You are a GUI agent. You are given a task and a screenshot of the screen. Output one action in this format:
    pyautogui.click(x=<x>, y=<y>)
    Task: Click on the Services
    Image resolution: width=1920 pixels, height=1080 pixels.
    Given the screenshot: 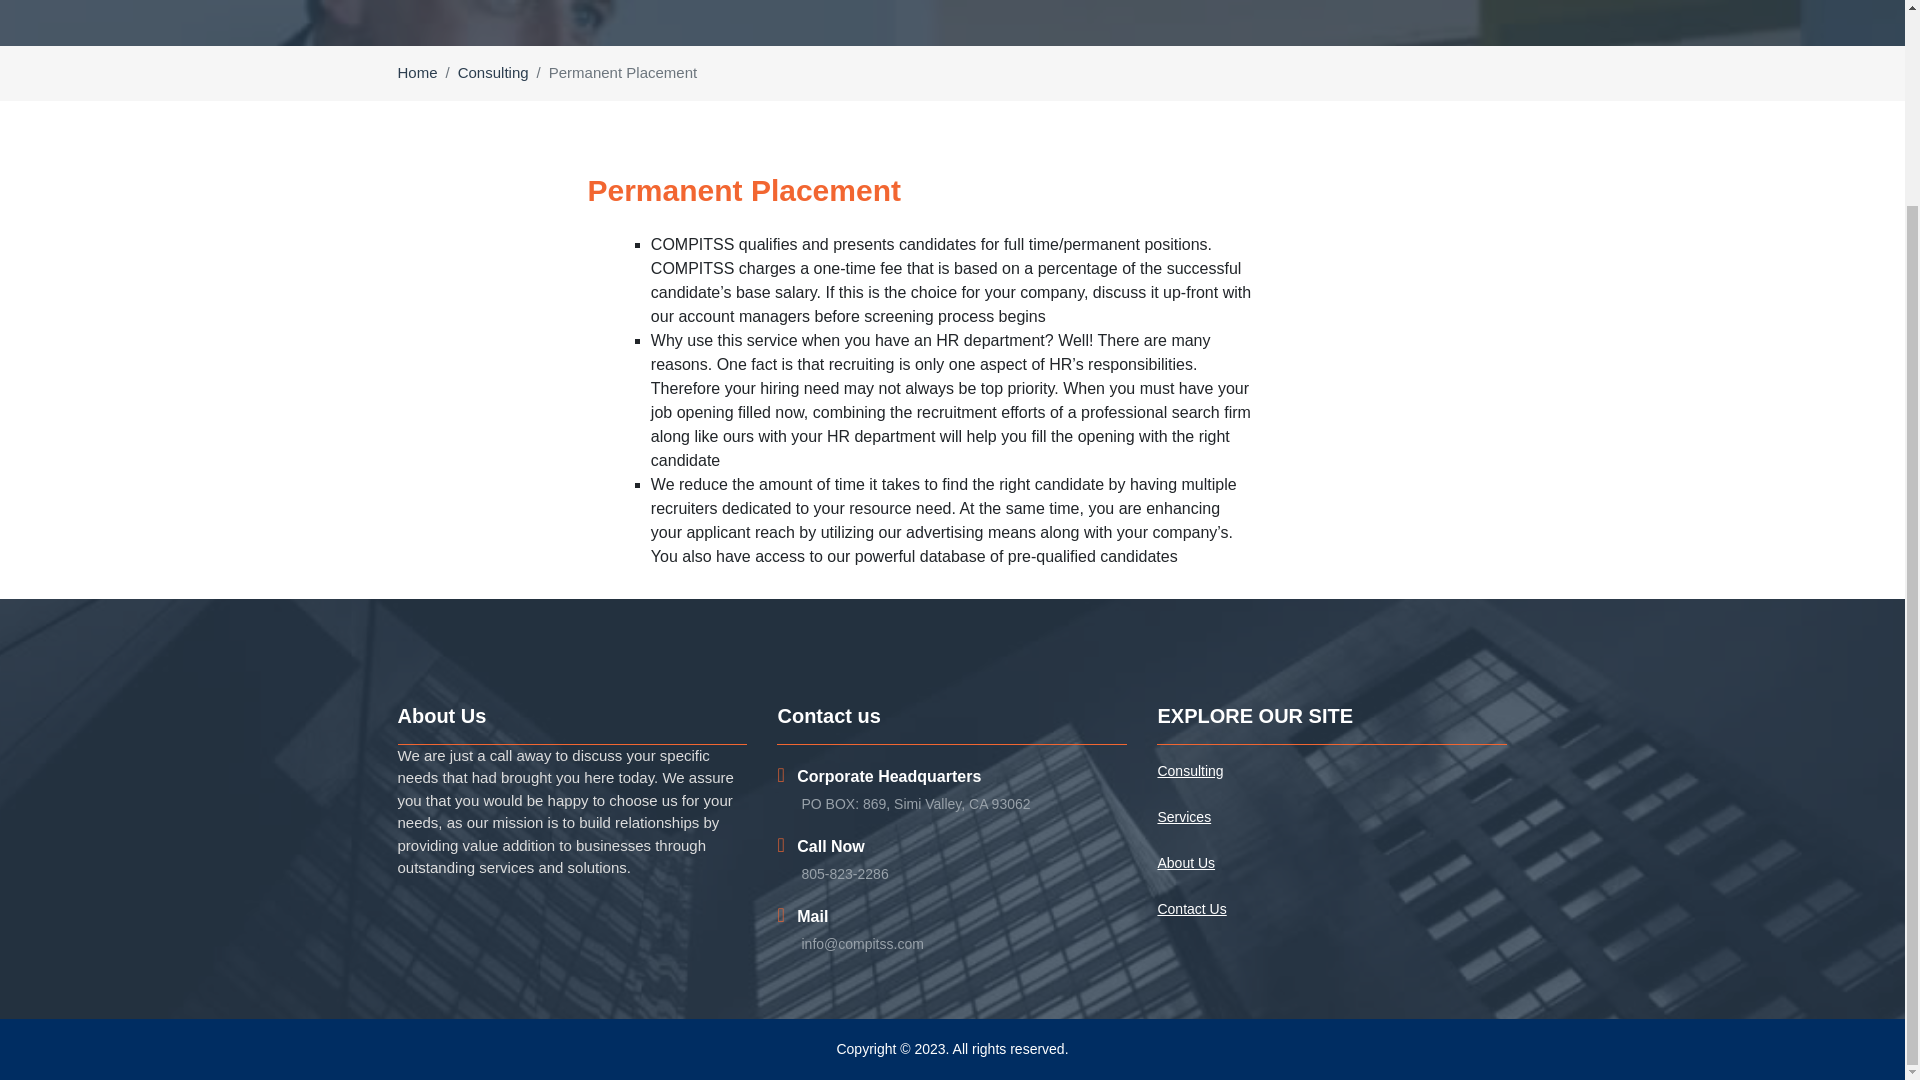 What is the action you would take?
    pyautogui.click(x=1332, y=817)
    